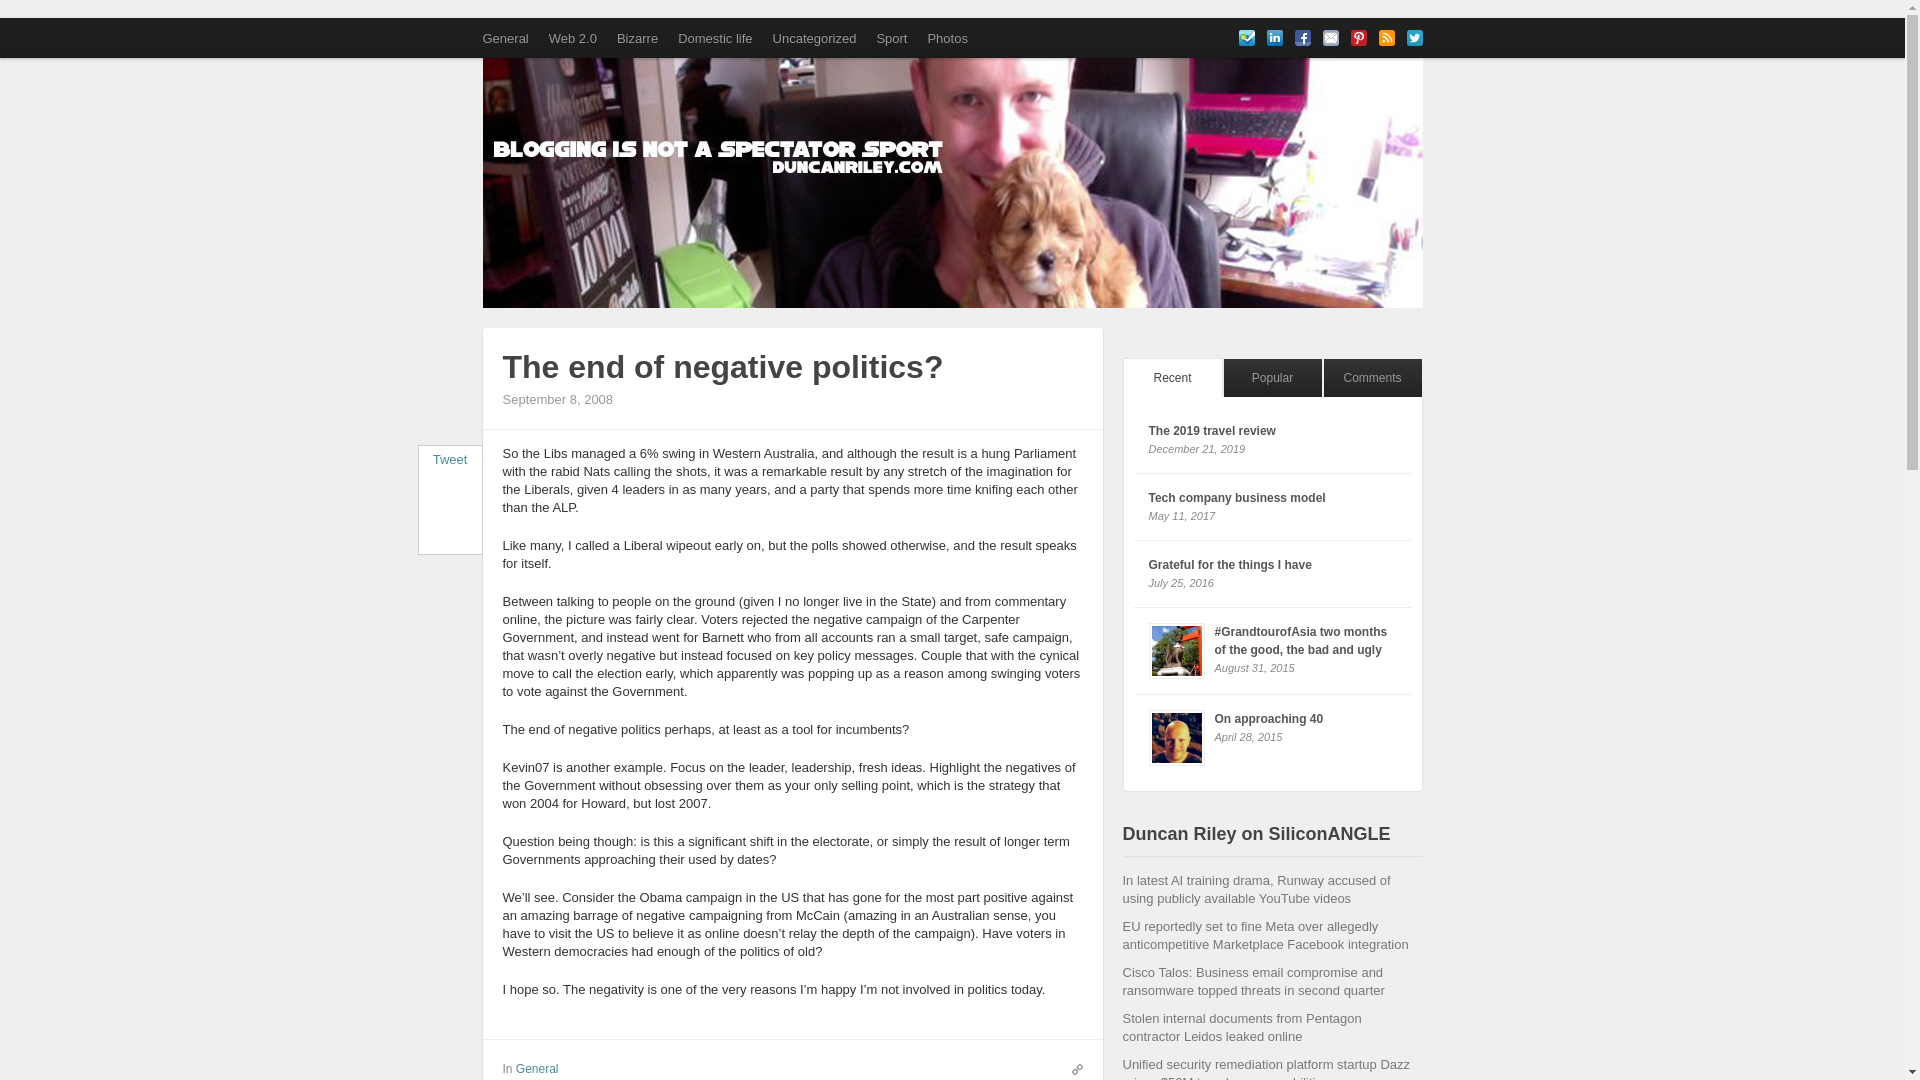 This screenshot has width=1920, height=1080. Describe the element at coordinates (637, 38) in the screenshot. I see `Bizarre` at that location.